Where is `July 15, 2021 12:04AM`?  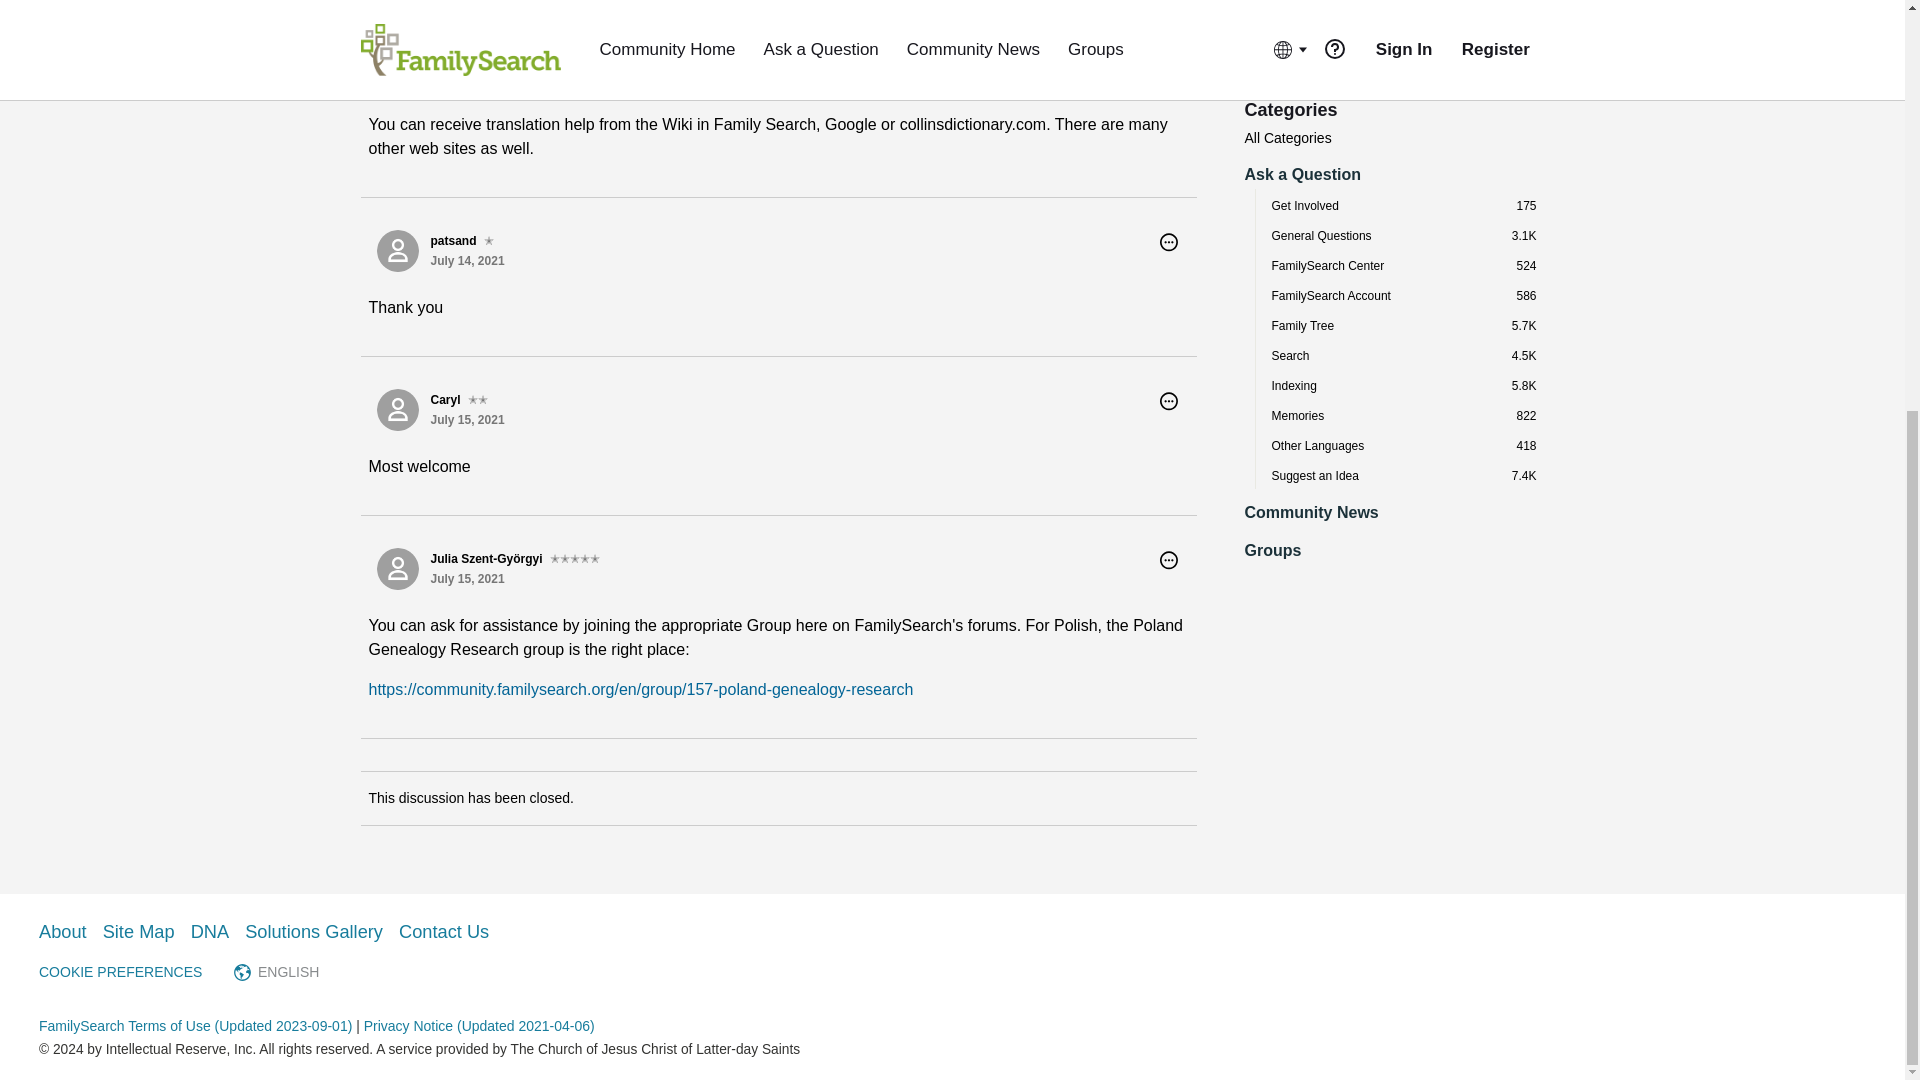 July 15, 2021 12:04AM is located at coordinates (466, 419).